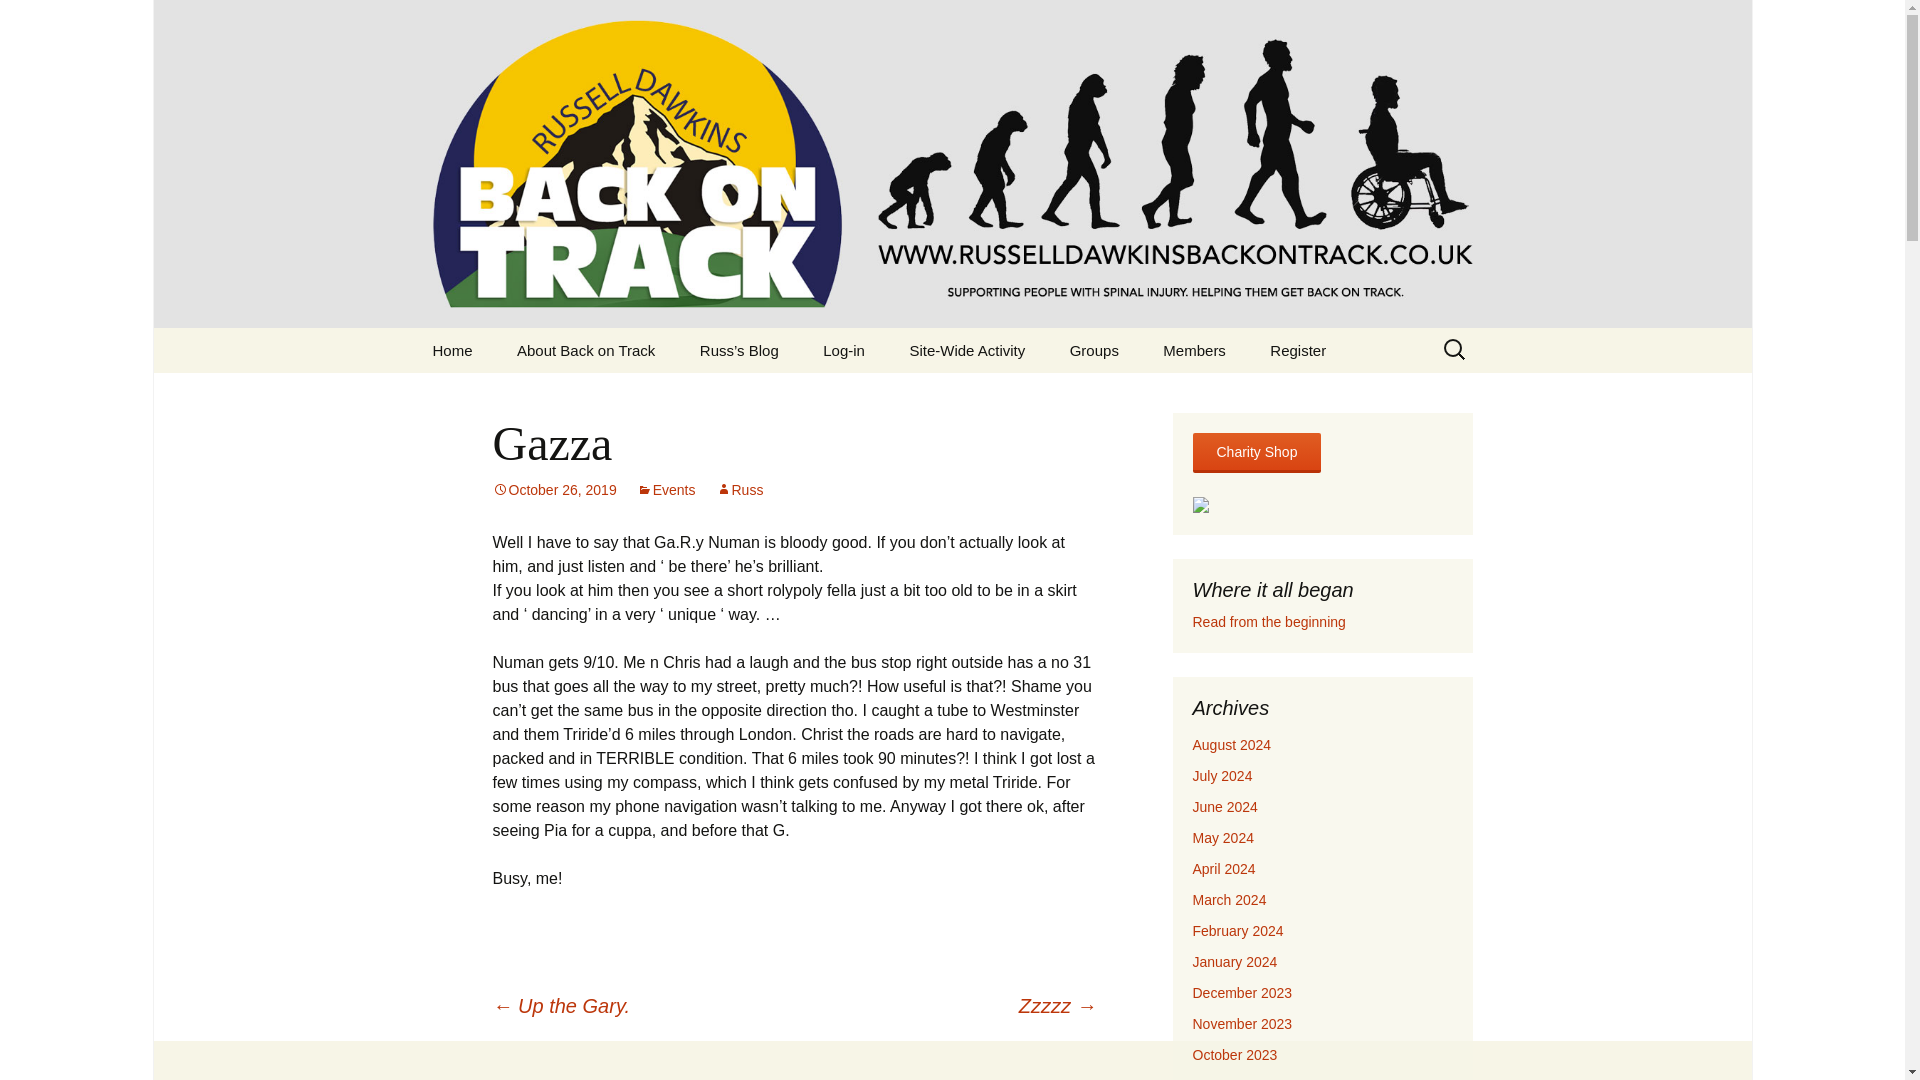  What do you see at coordinates (1224, 807) in the screenshot?
I see `June 2024` at bounding box center [1224, 807].